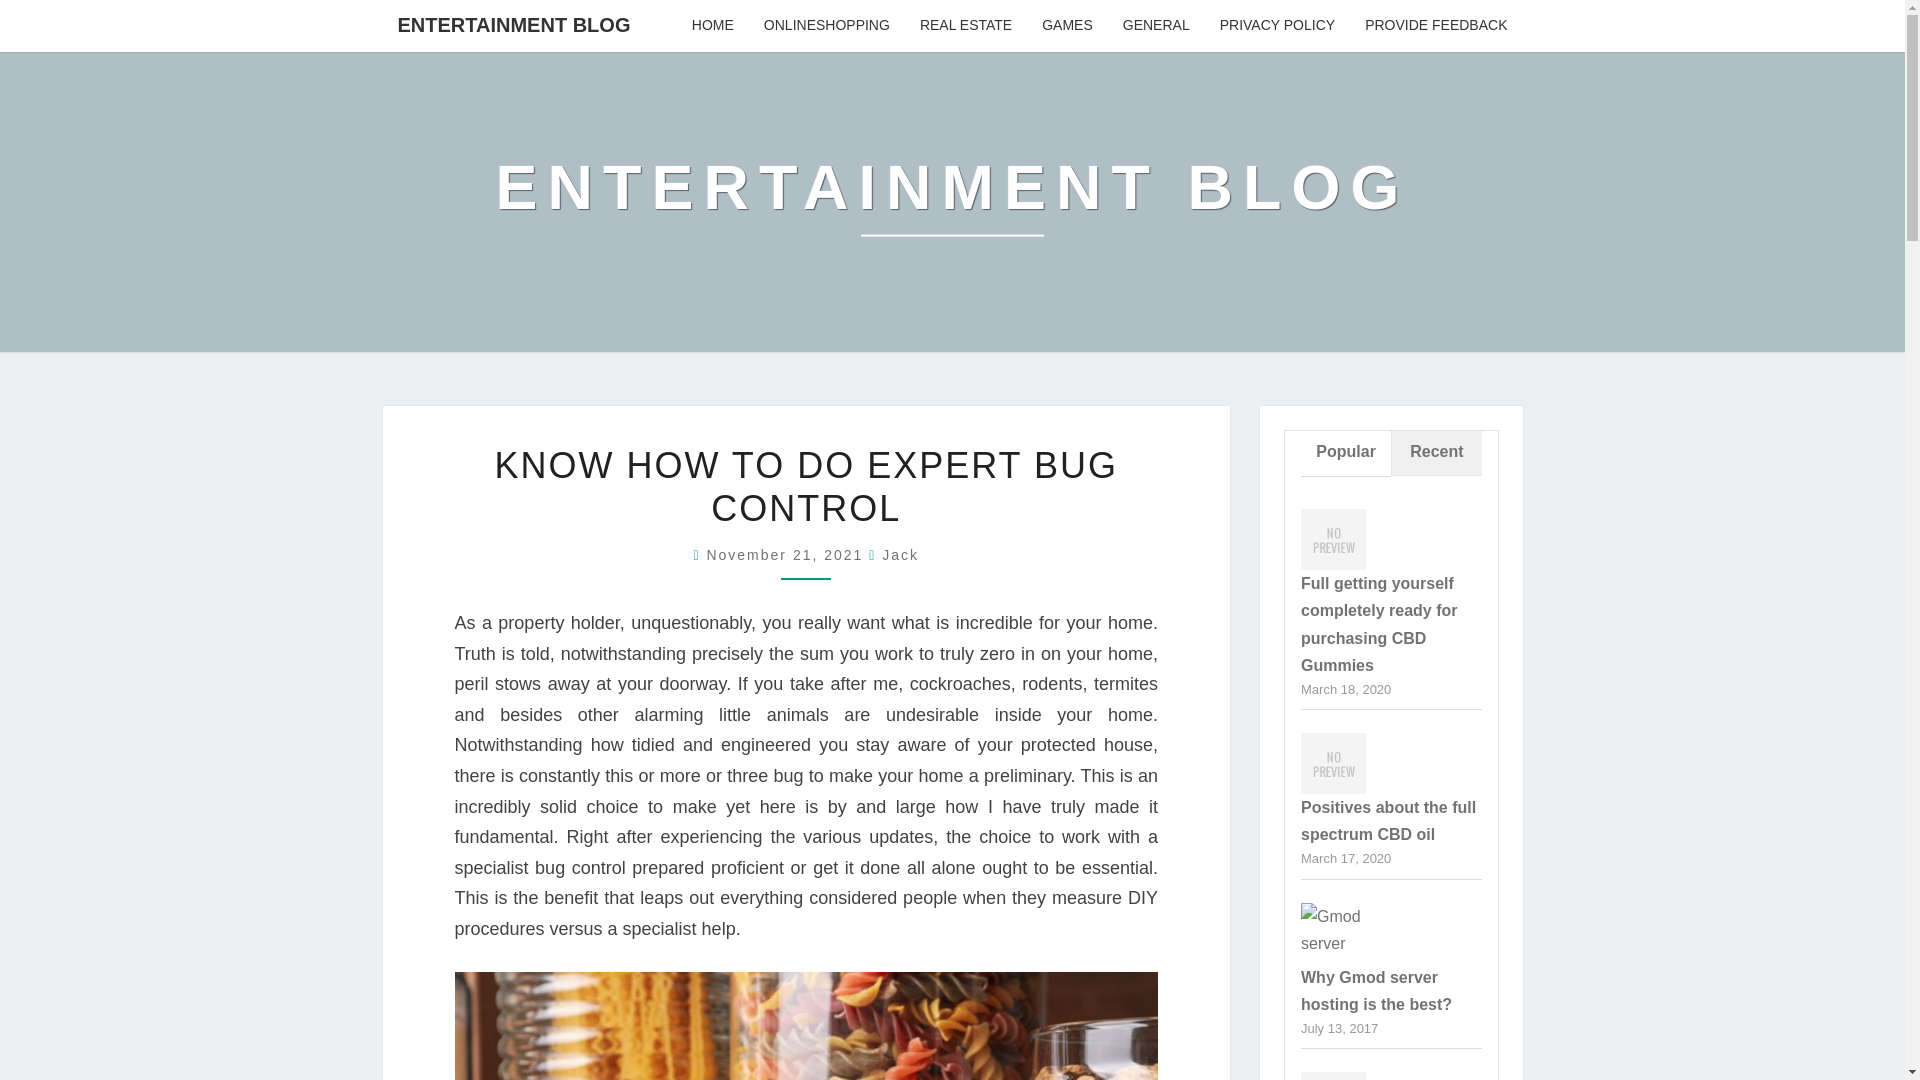 The width and height of the screenshot is (1920, 1080). Describe the element at coordinates (1346, 453) in the screenshot. I see `Popular` at that location.